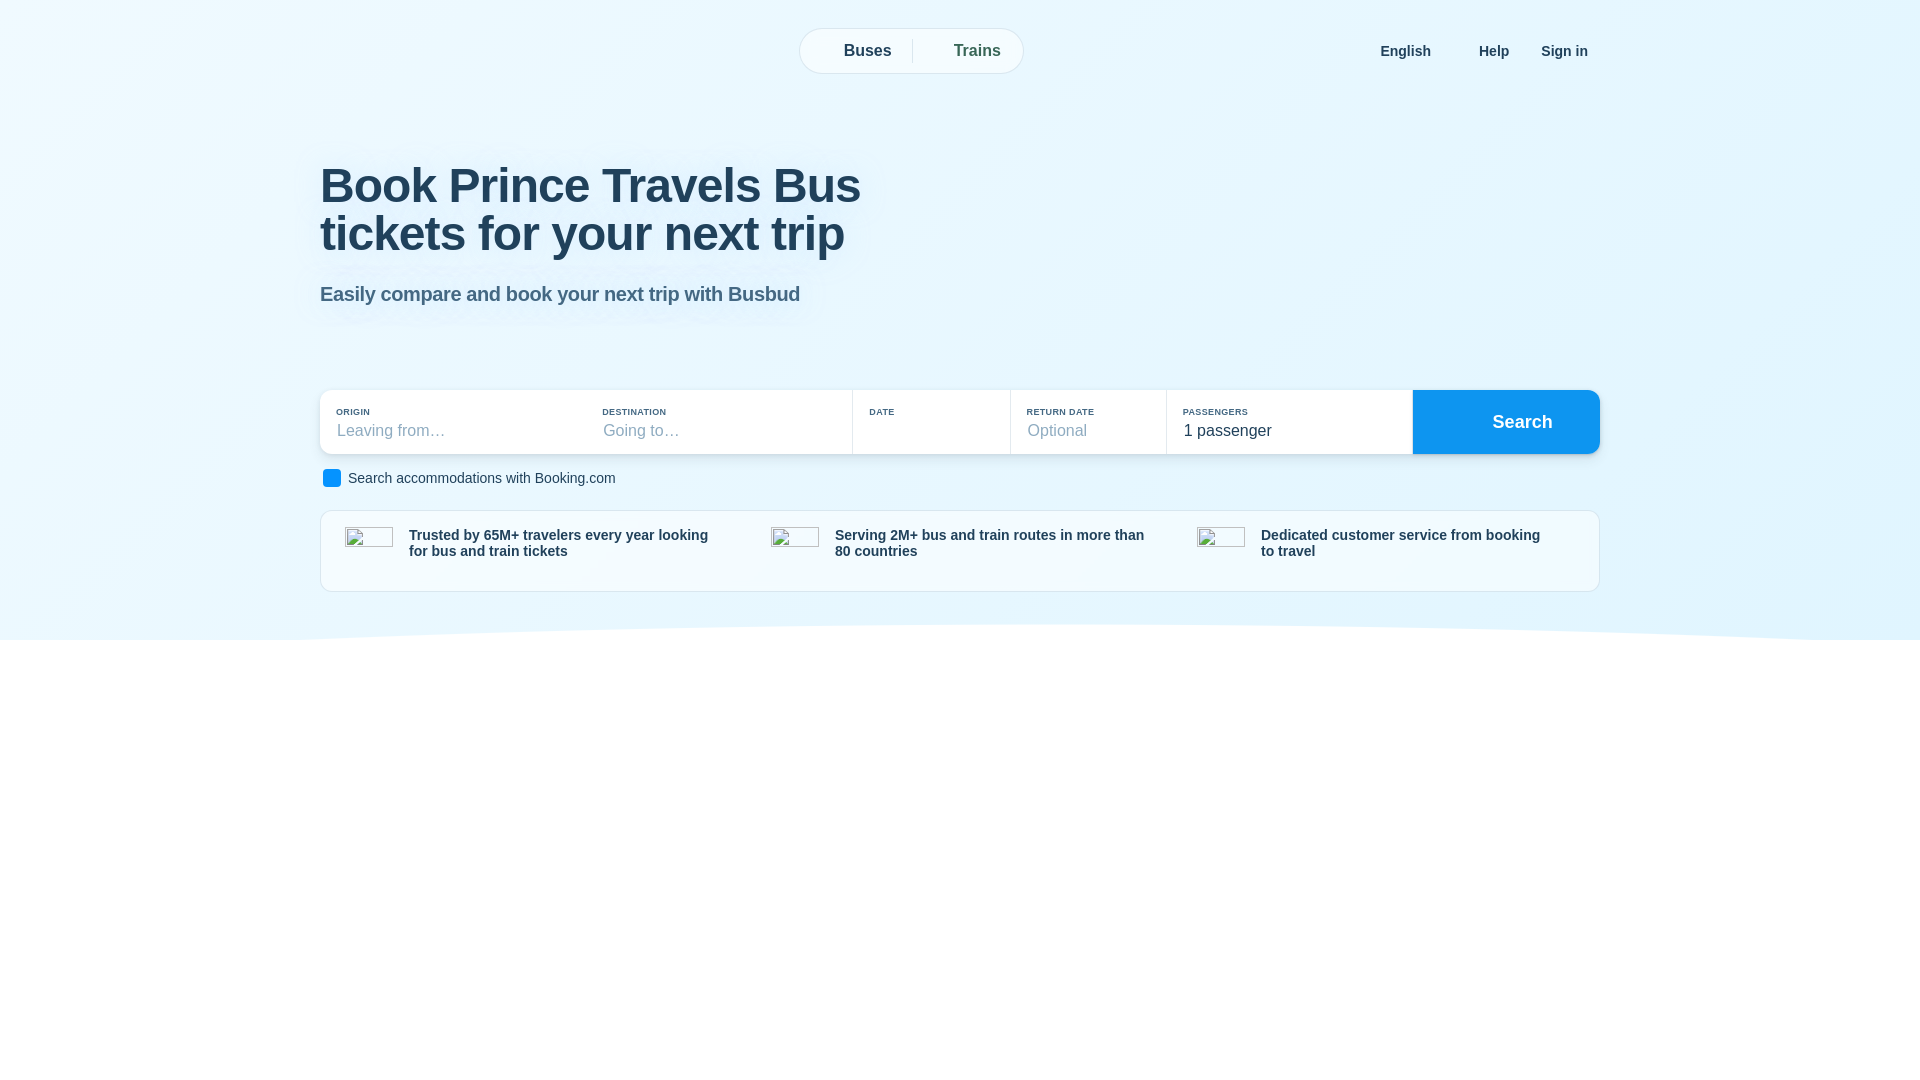 The height and width of the screenshot is (1080, 1920). I want to click on Help, so click(1493, 50).